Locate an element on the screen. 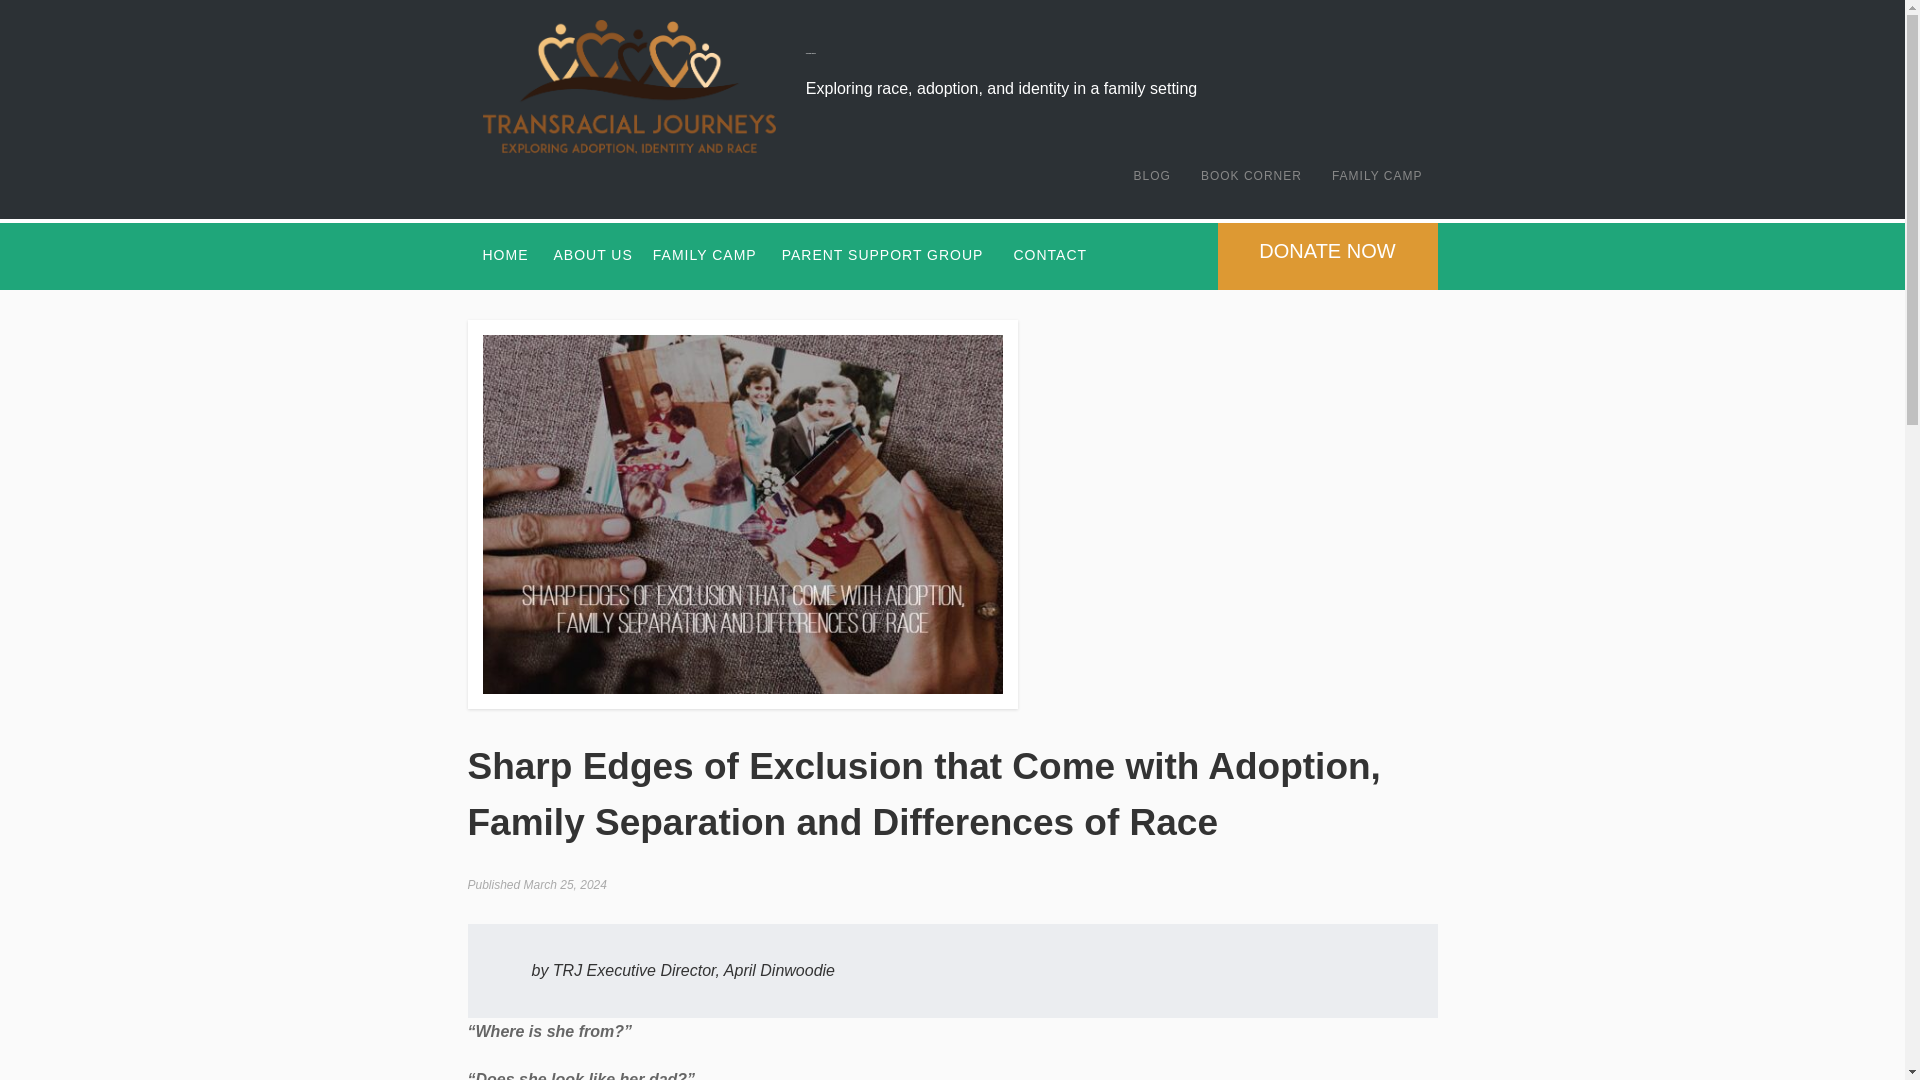 This screenshot has width=1920, height=1080. MISSION is located at coordinates (588, 300).